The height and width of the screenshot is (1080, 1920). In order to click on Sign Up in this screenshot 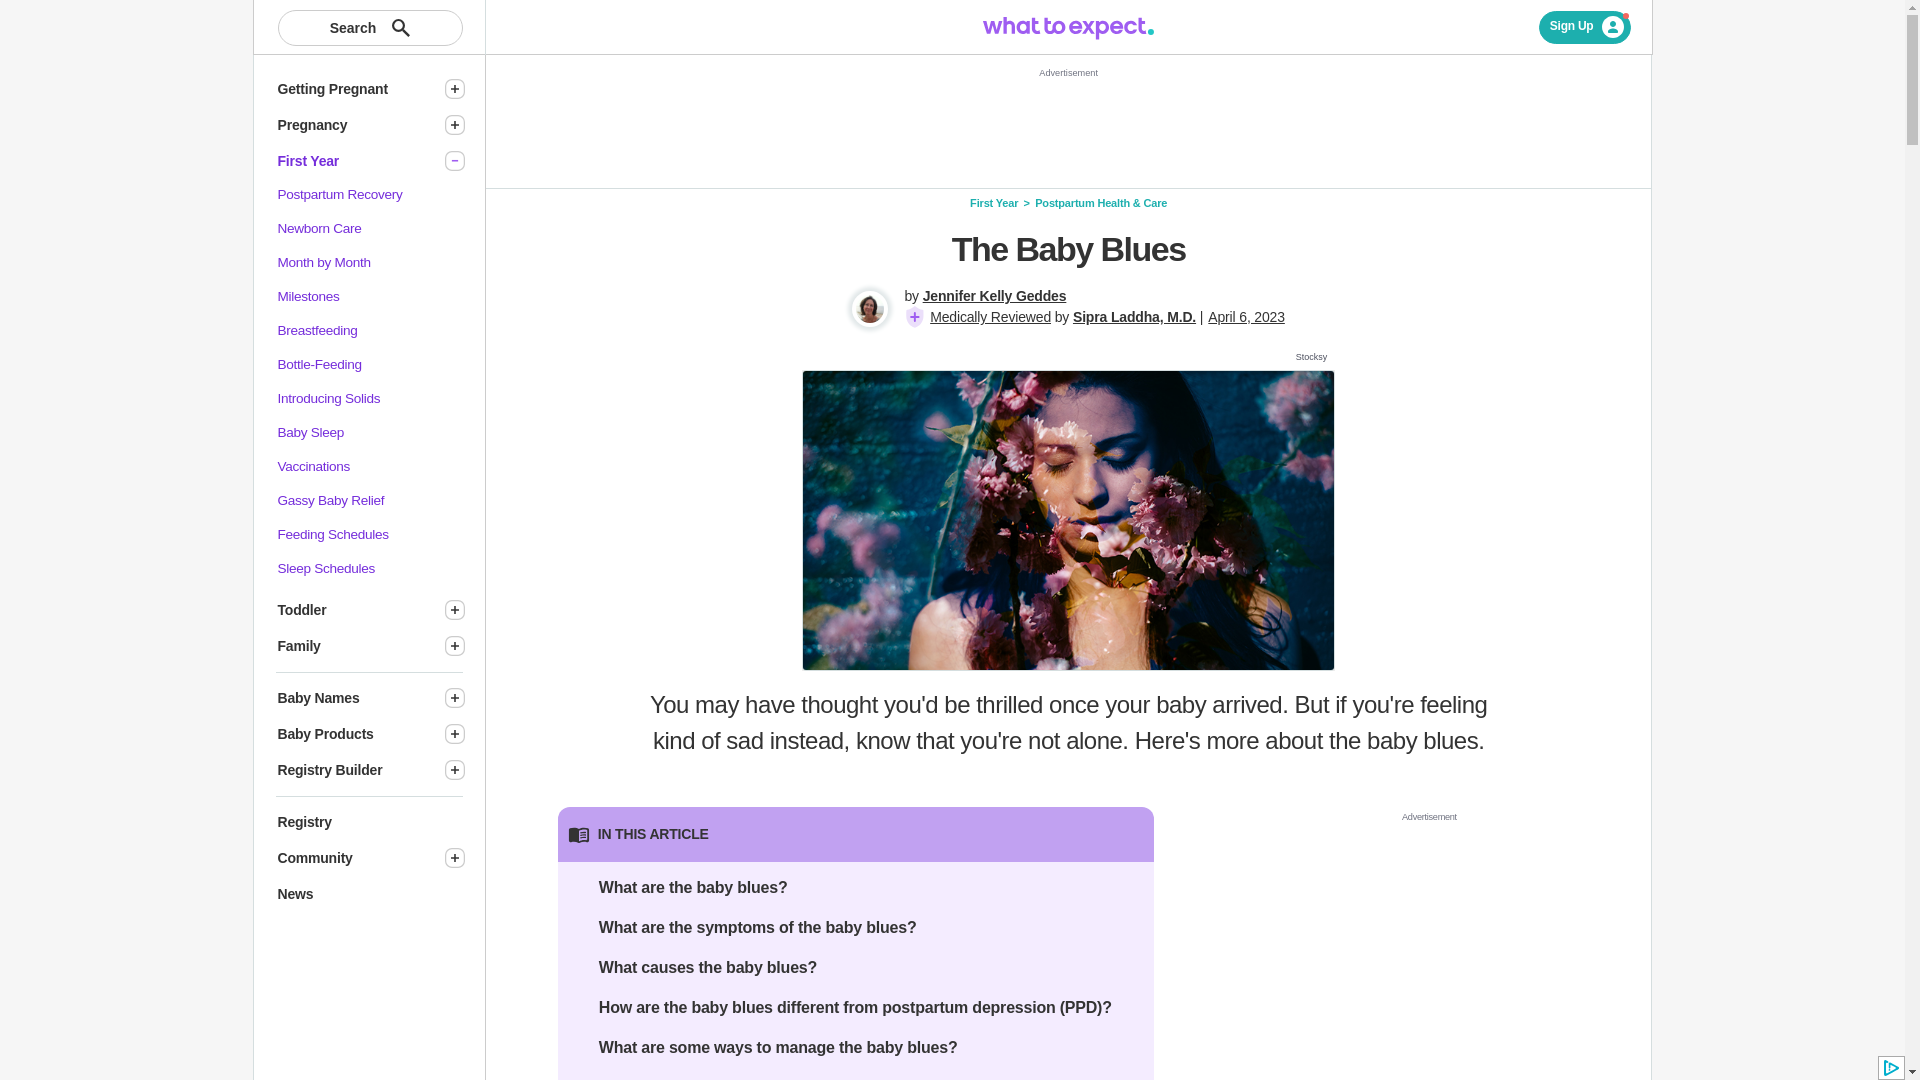, I will do `click(1586, 27)`.